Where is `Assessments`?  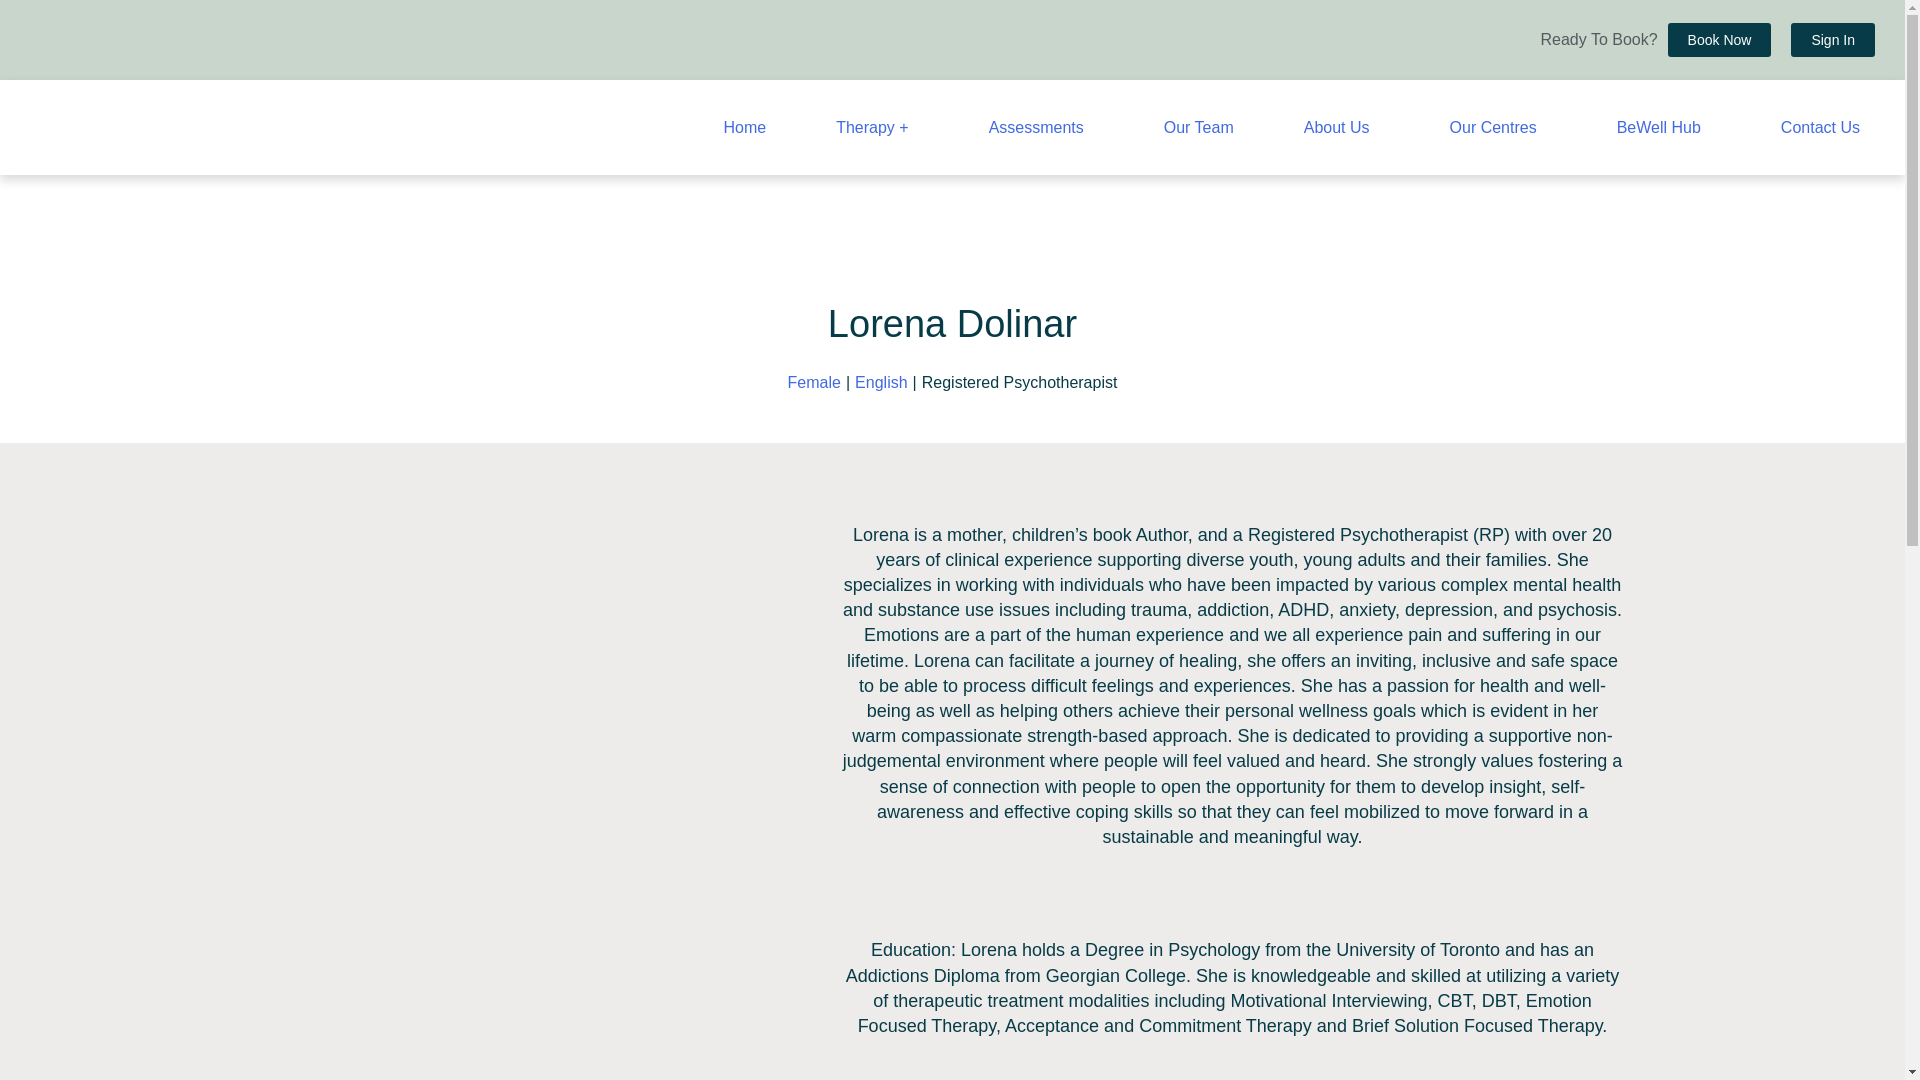
Assessments is located at coordinates (1041, 126).